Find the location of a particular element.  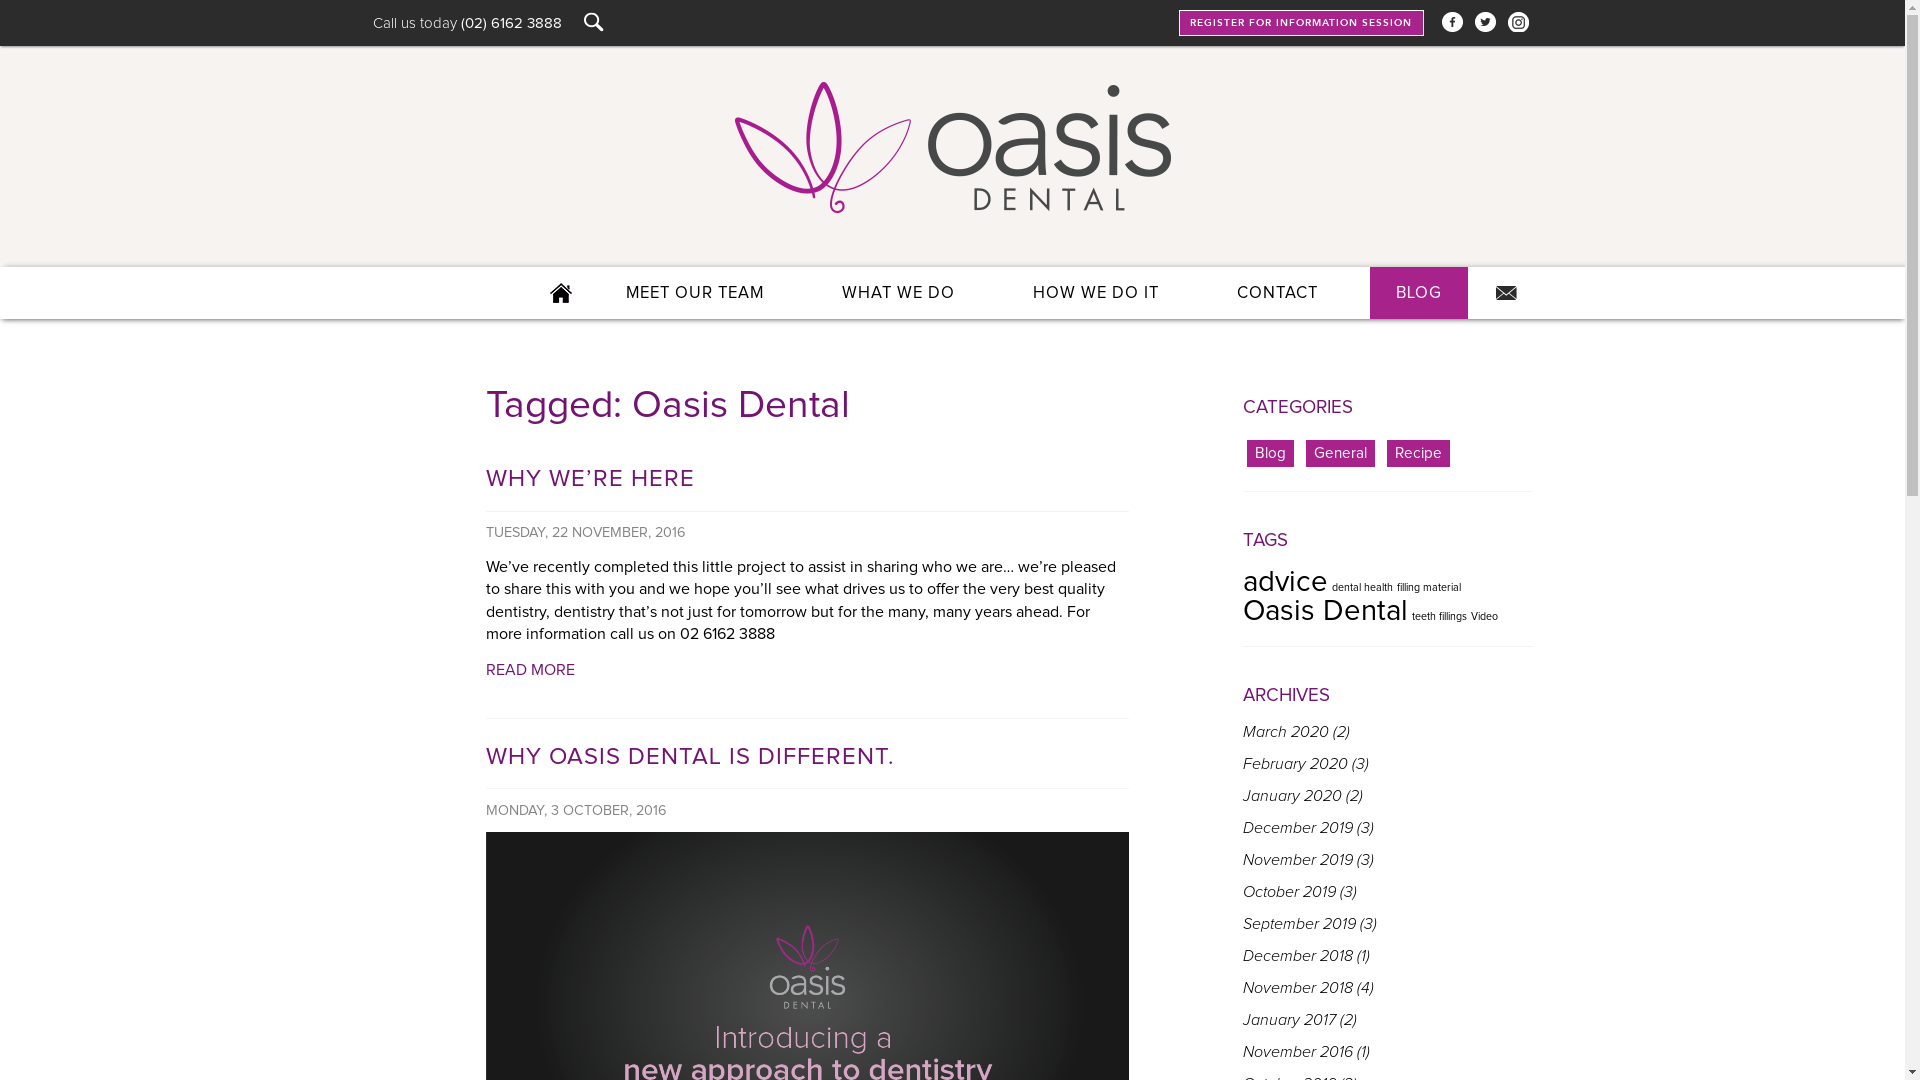

READ MORE is located at coordinates (530, 670).